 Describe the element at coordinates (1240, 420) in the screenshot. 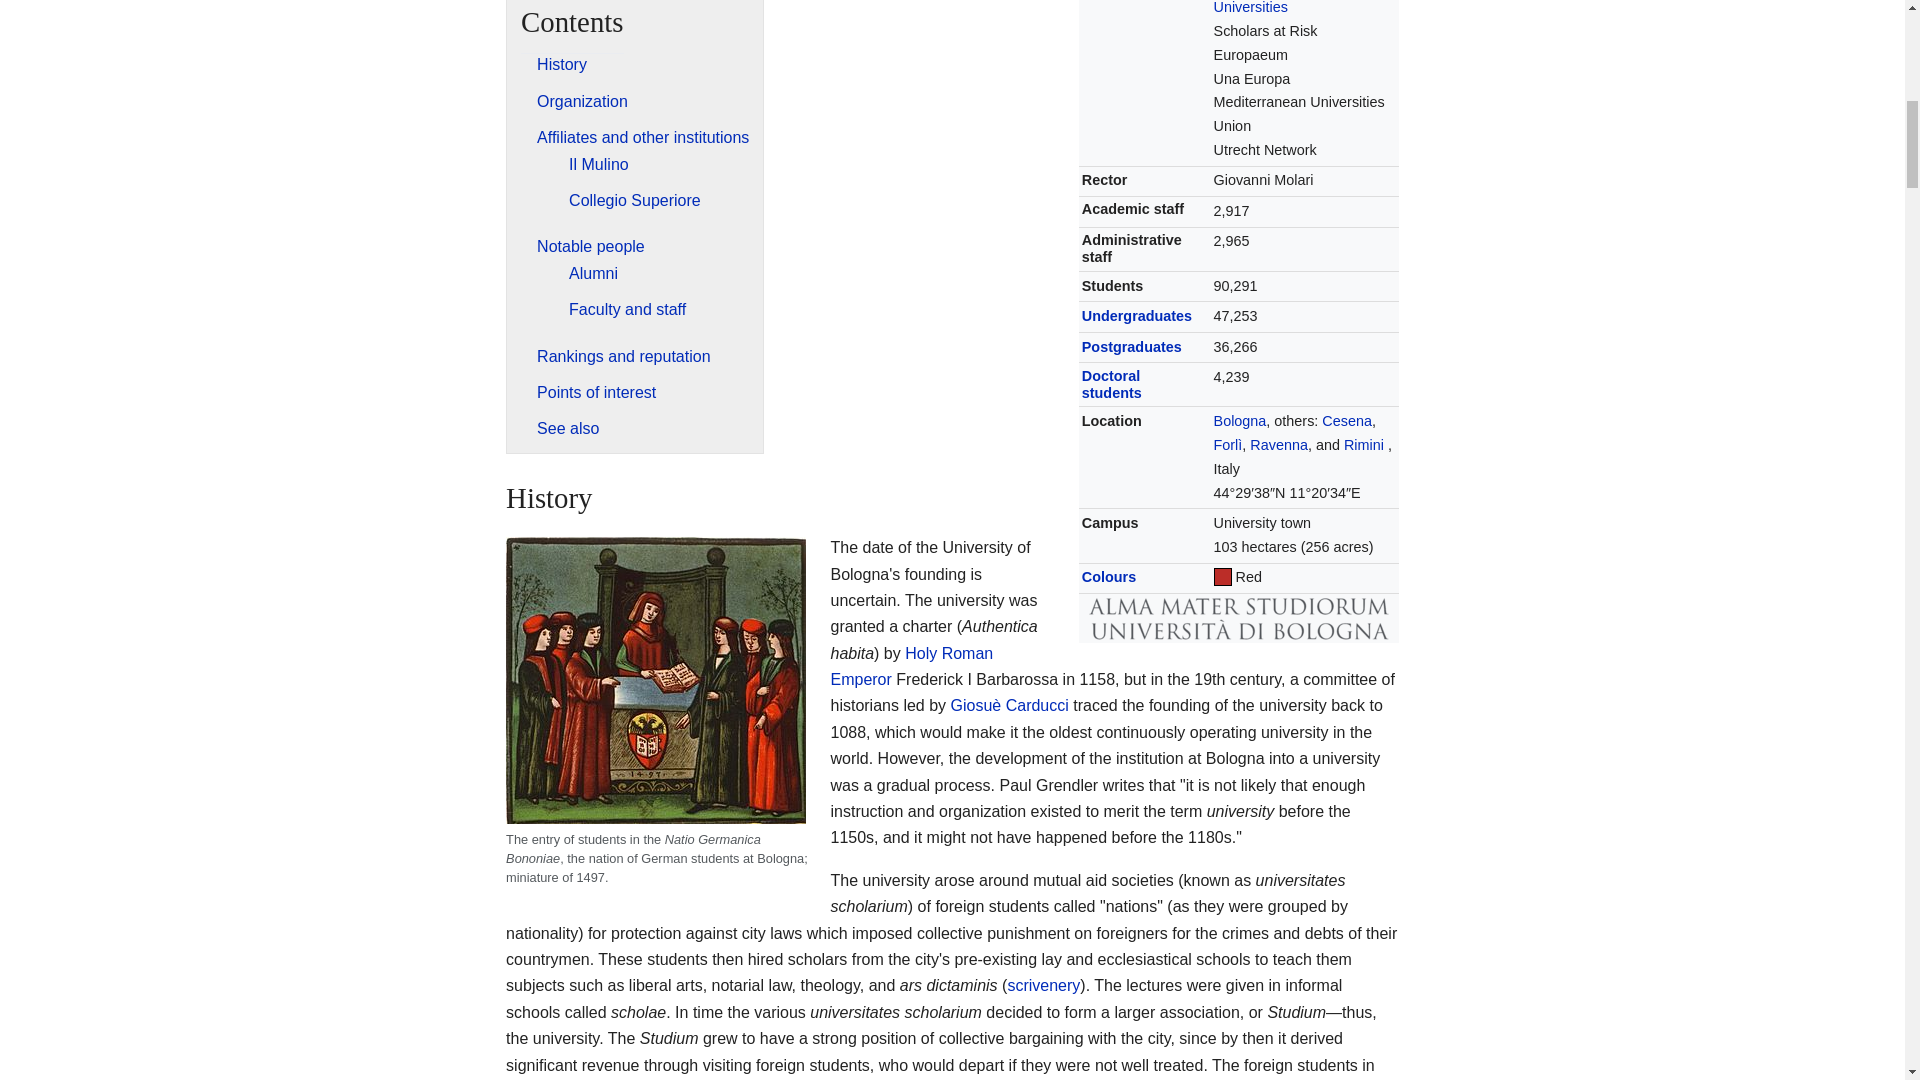

I see `Bologna` at that location.